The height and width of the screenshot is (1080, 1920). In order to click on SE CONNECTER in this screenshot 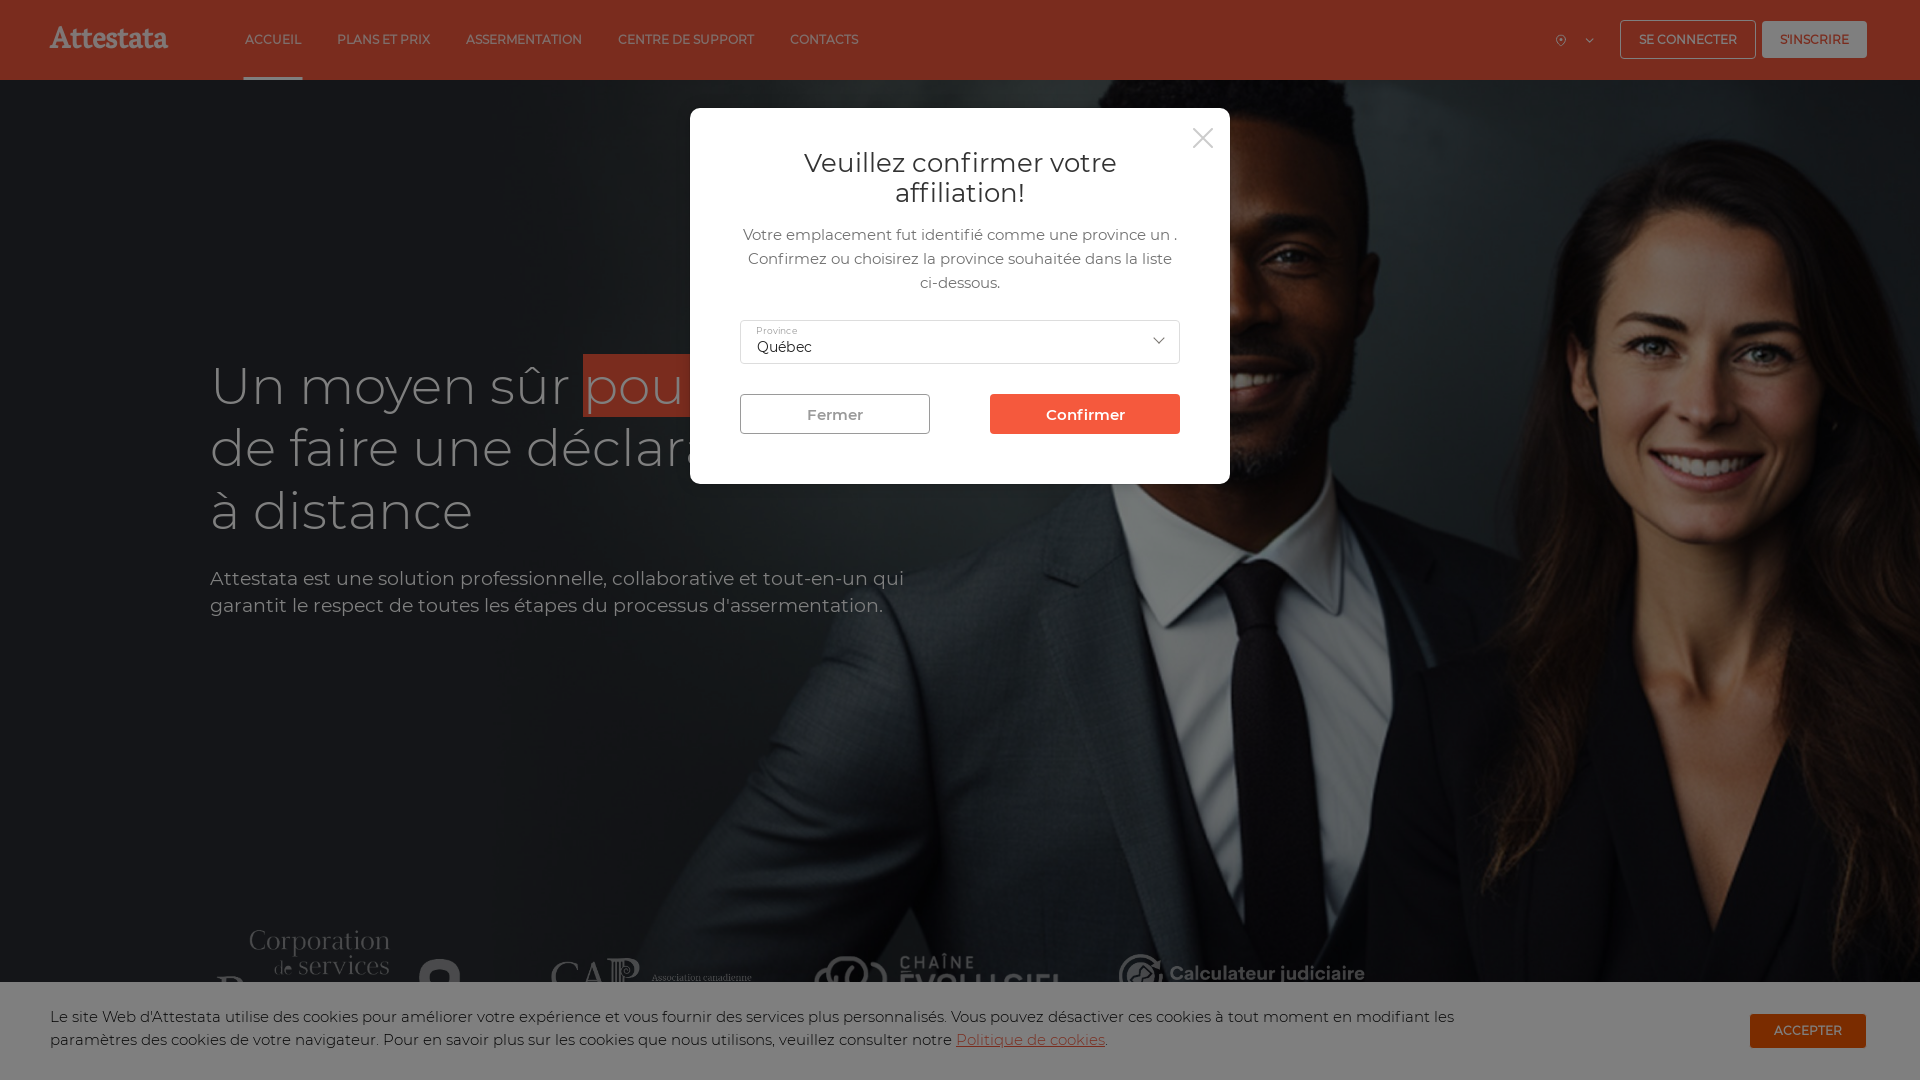, I will do `click(1688, 40)`.